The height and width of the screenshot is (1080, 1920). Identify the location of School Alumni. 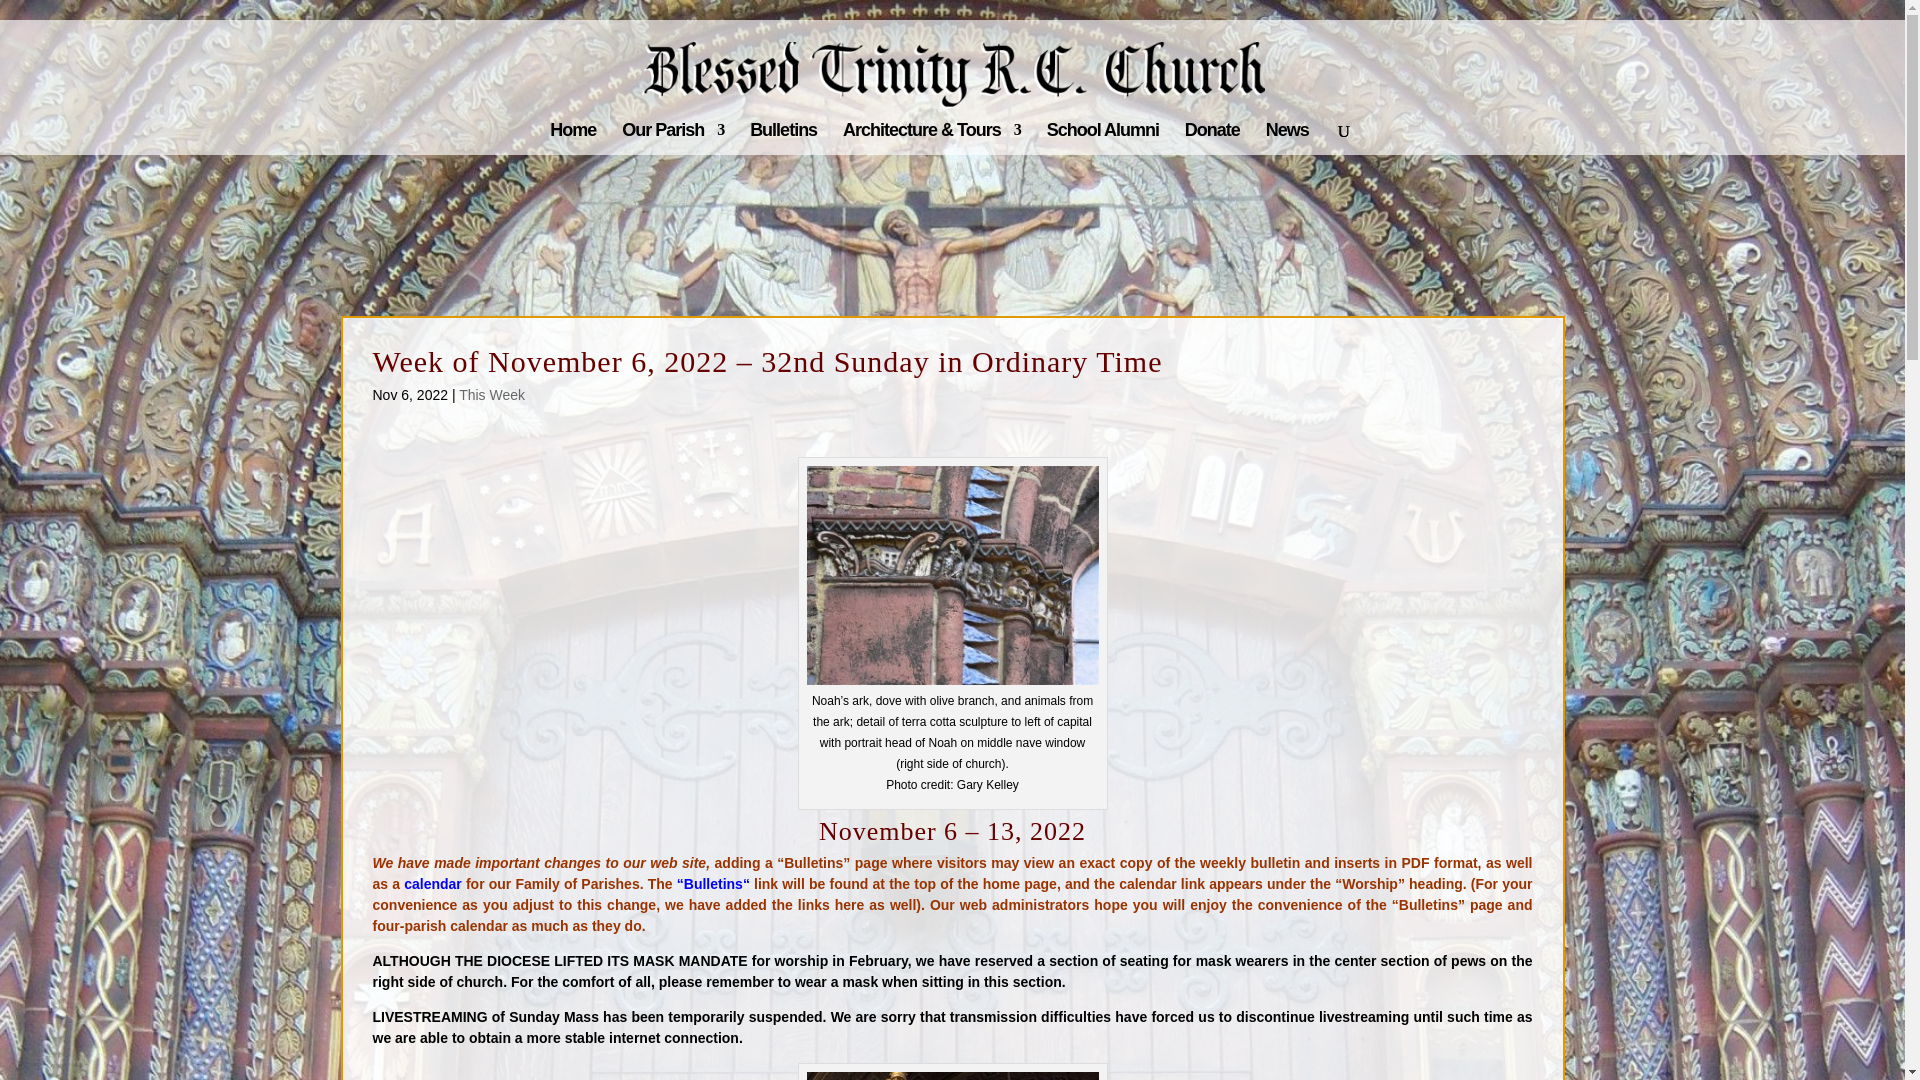
(1102, 139).